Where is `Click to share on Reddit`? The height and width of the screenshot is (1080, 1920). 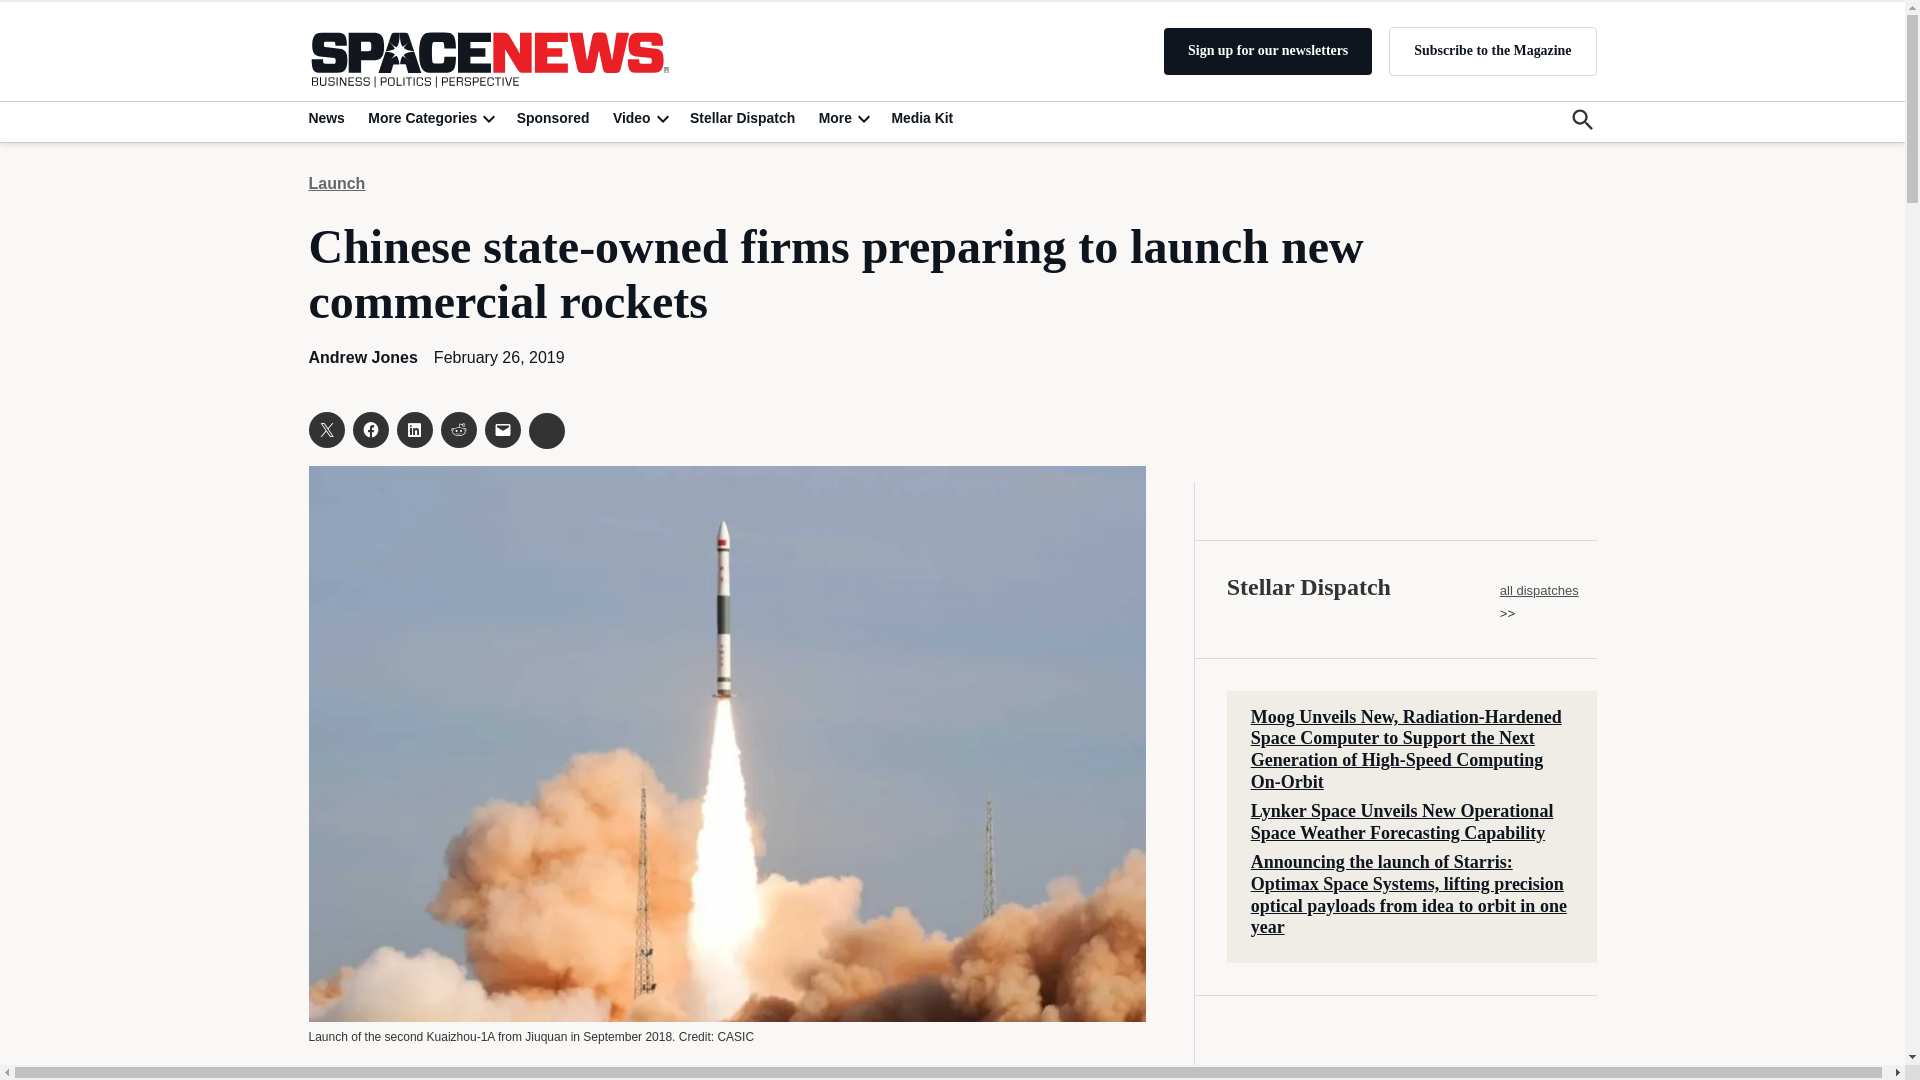
Click to share on Reddit is located at coordinates (458, 430).